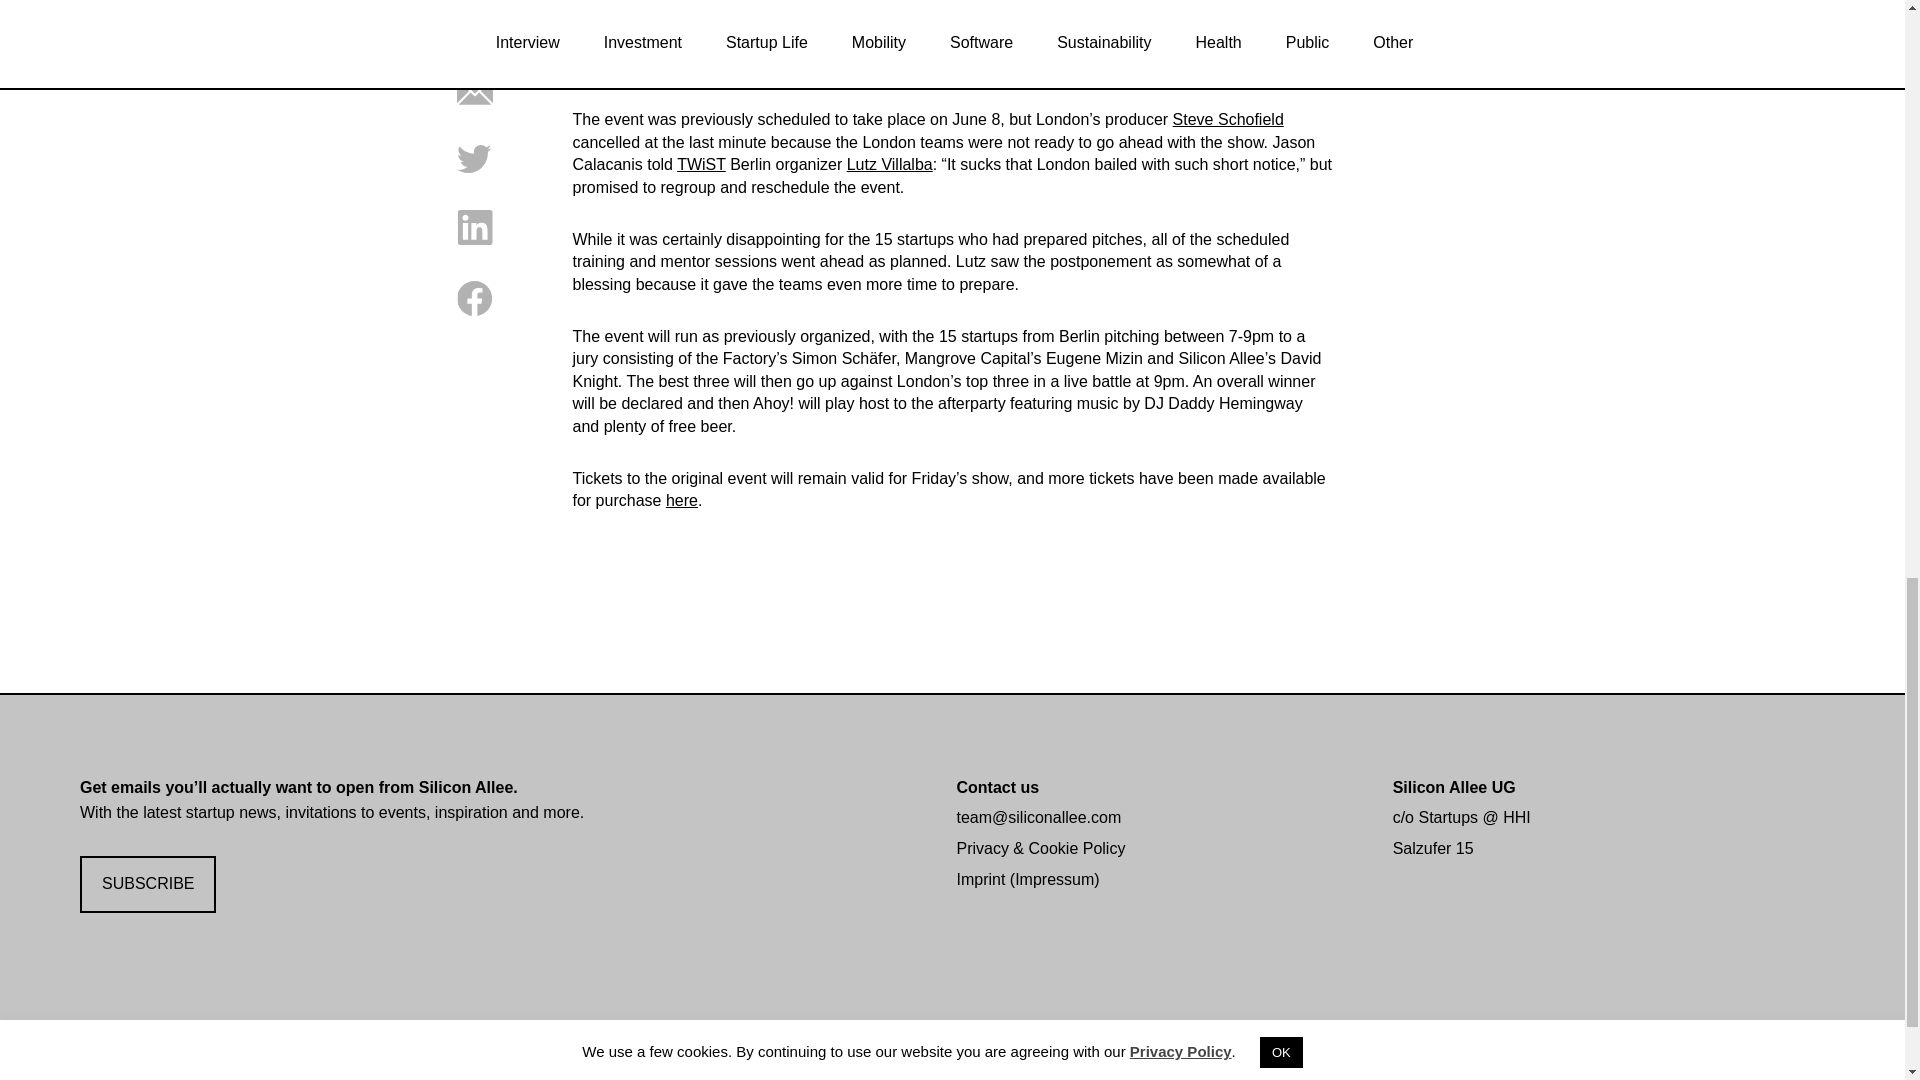  Describe the element at coordinates (682, 500) in the screenshot. I see `here` at that location.